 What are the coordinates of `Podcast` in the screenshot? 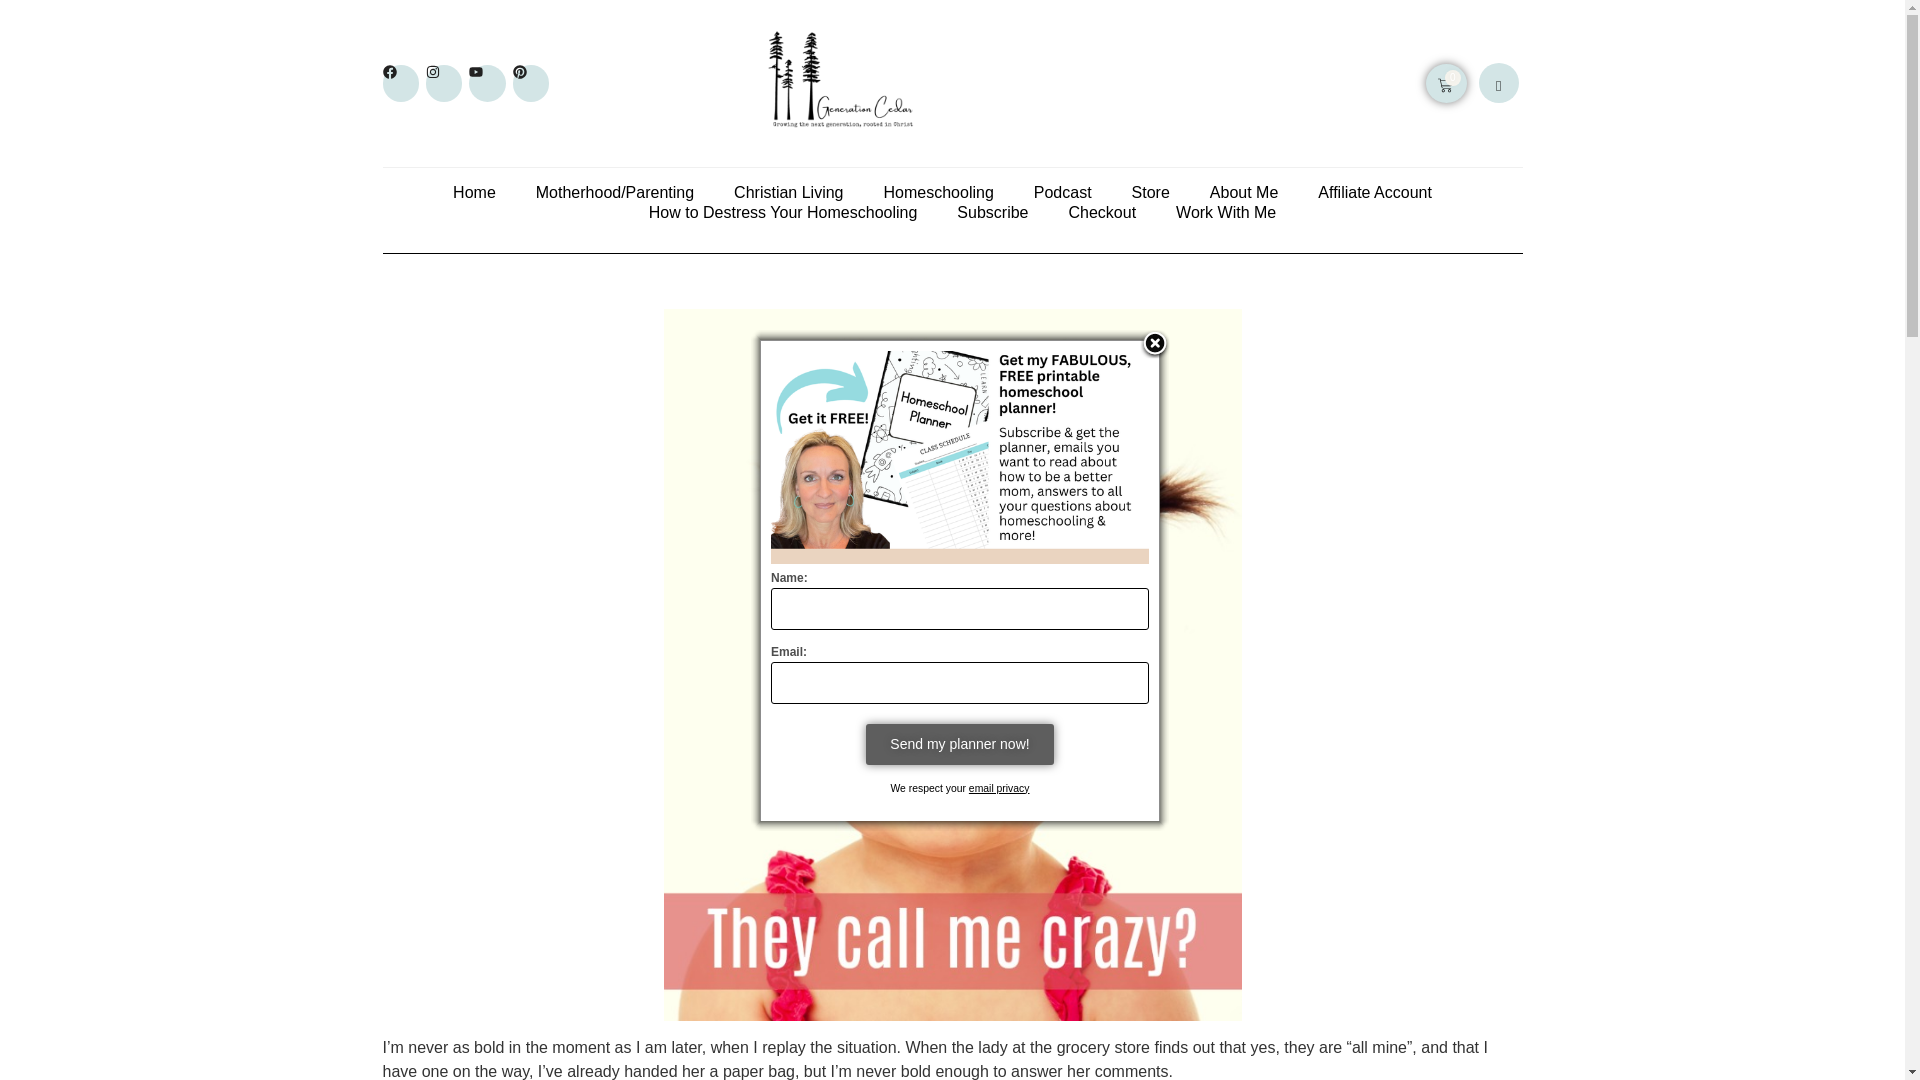 It's located at (1063, 192).